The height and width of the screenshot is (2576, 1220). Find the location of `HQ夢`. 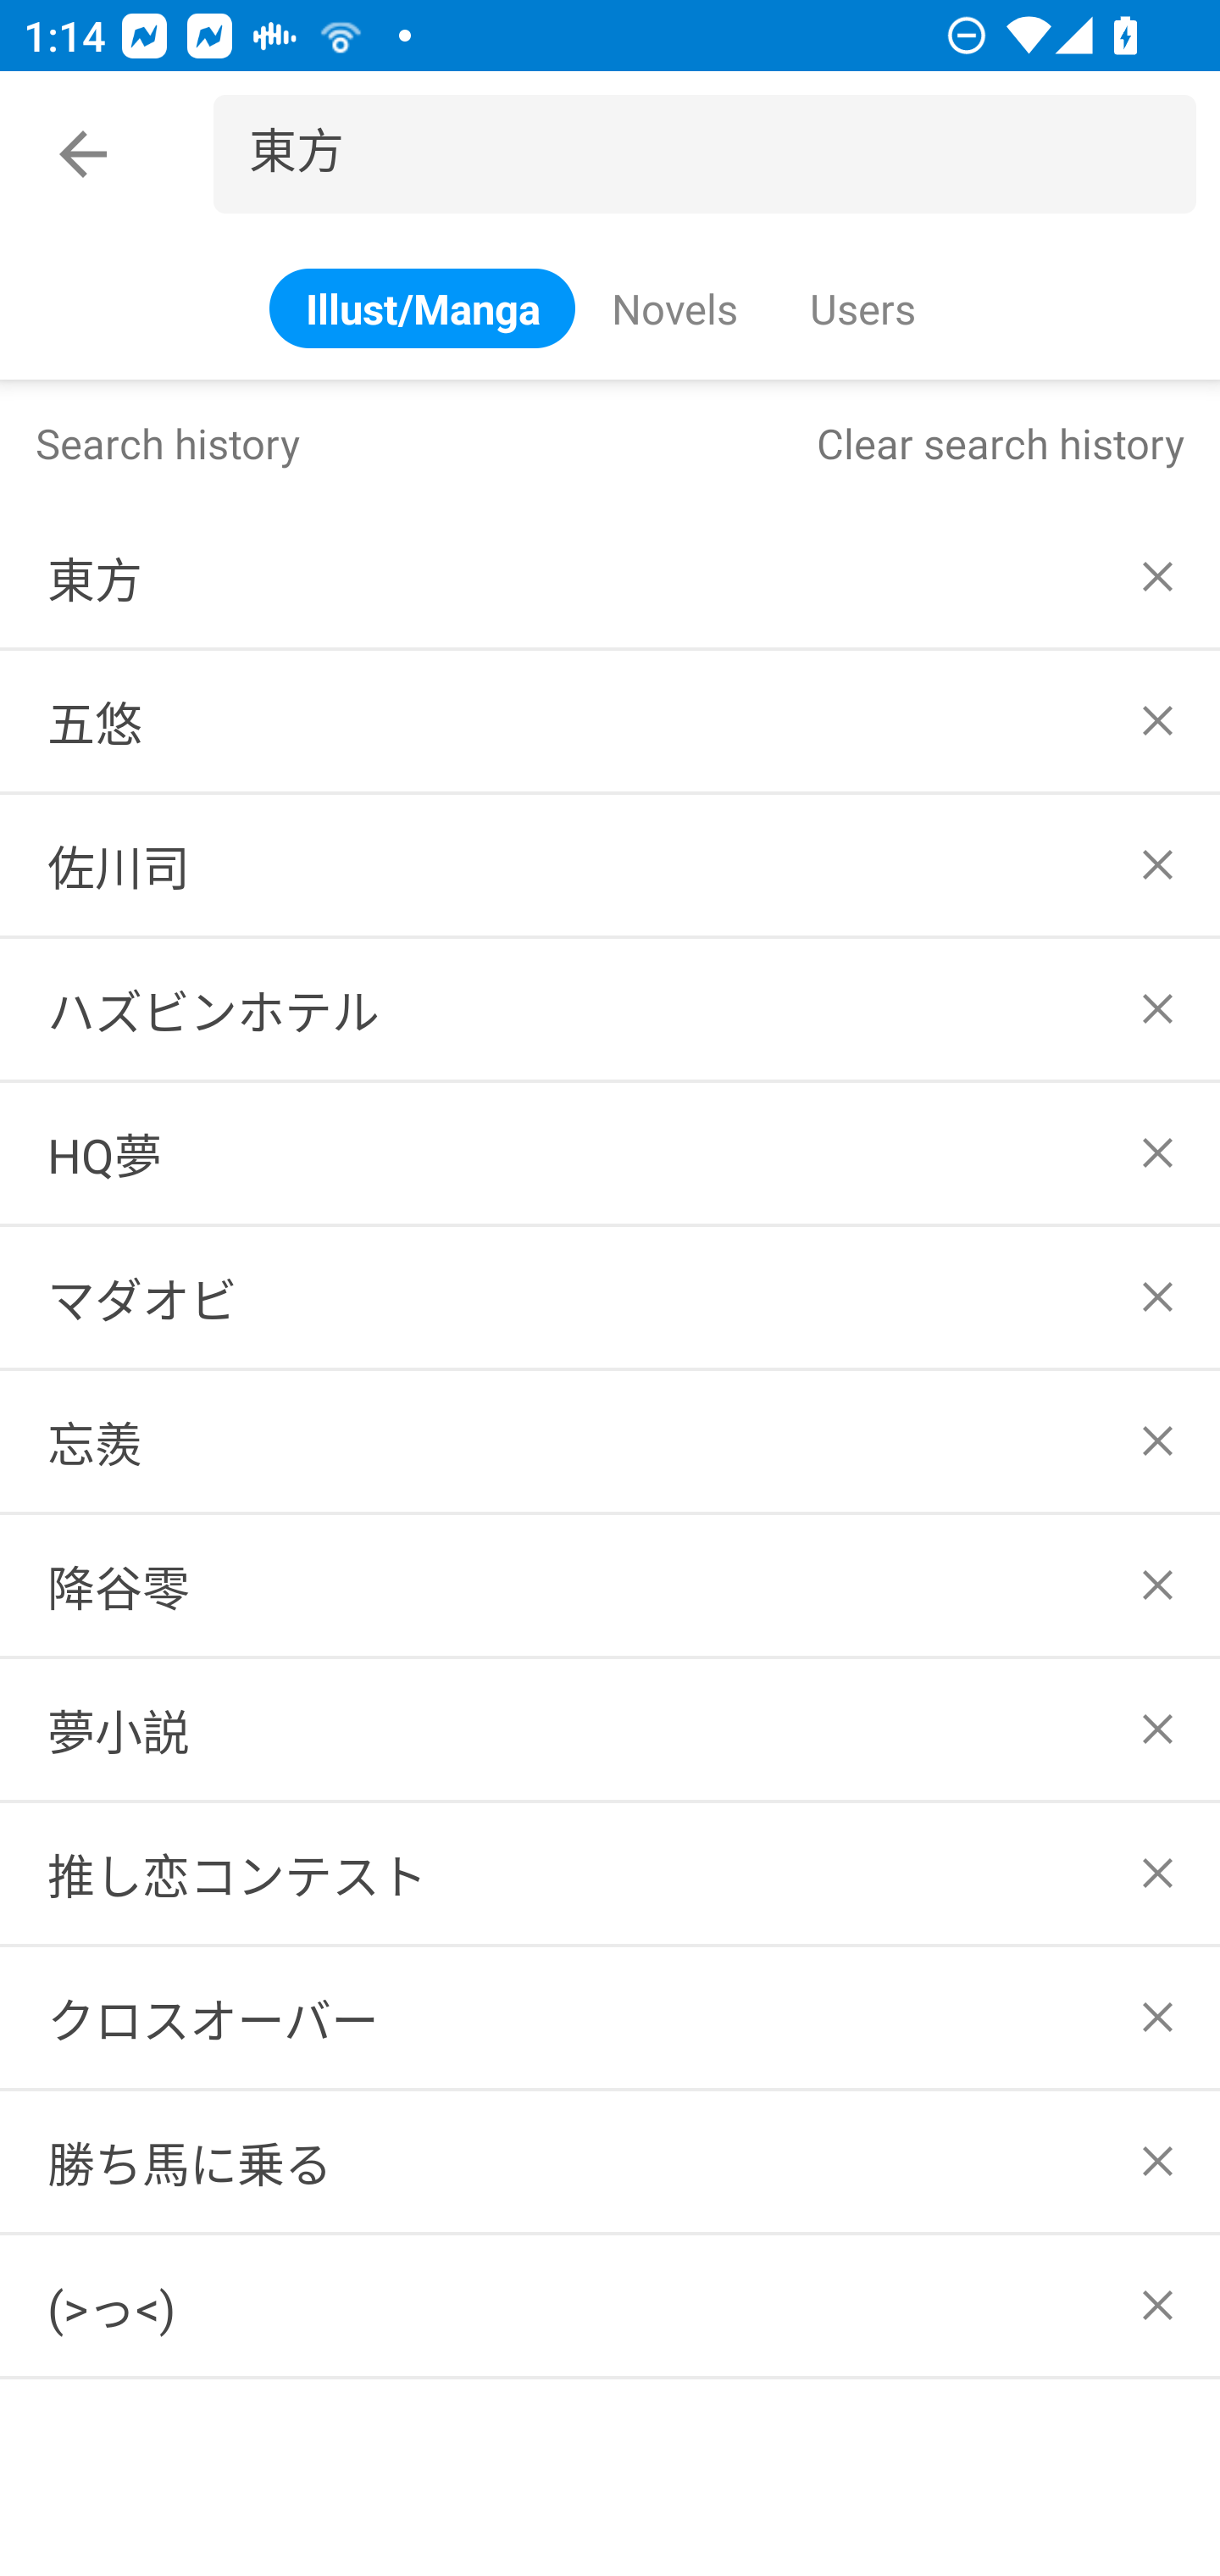

HQ夢 is located at coordinates (610, 1152).